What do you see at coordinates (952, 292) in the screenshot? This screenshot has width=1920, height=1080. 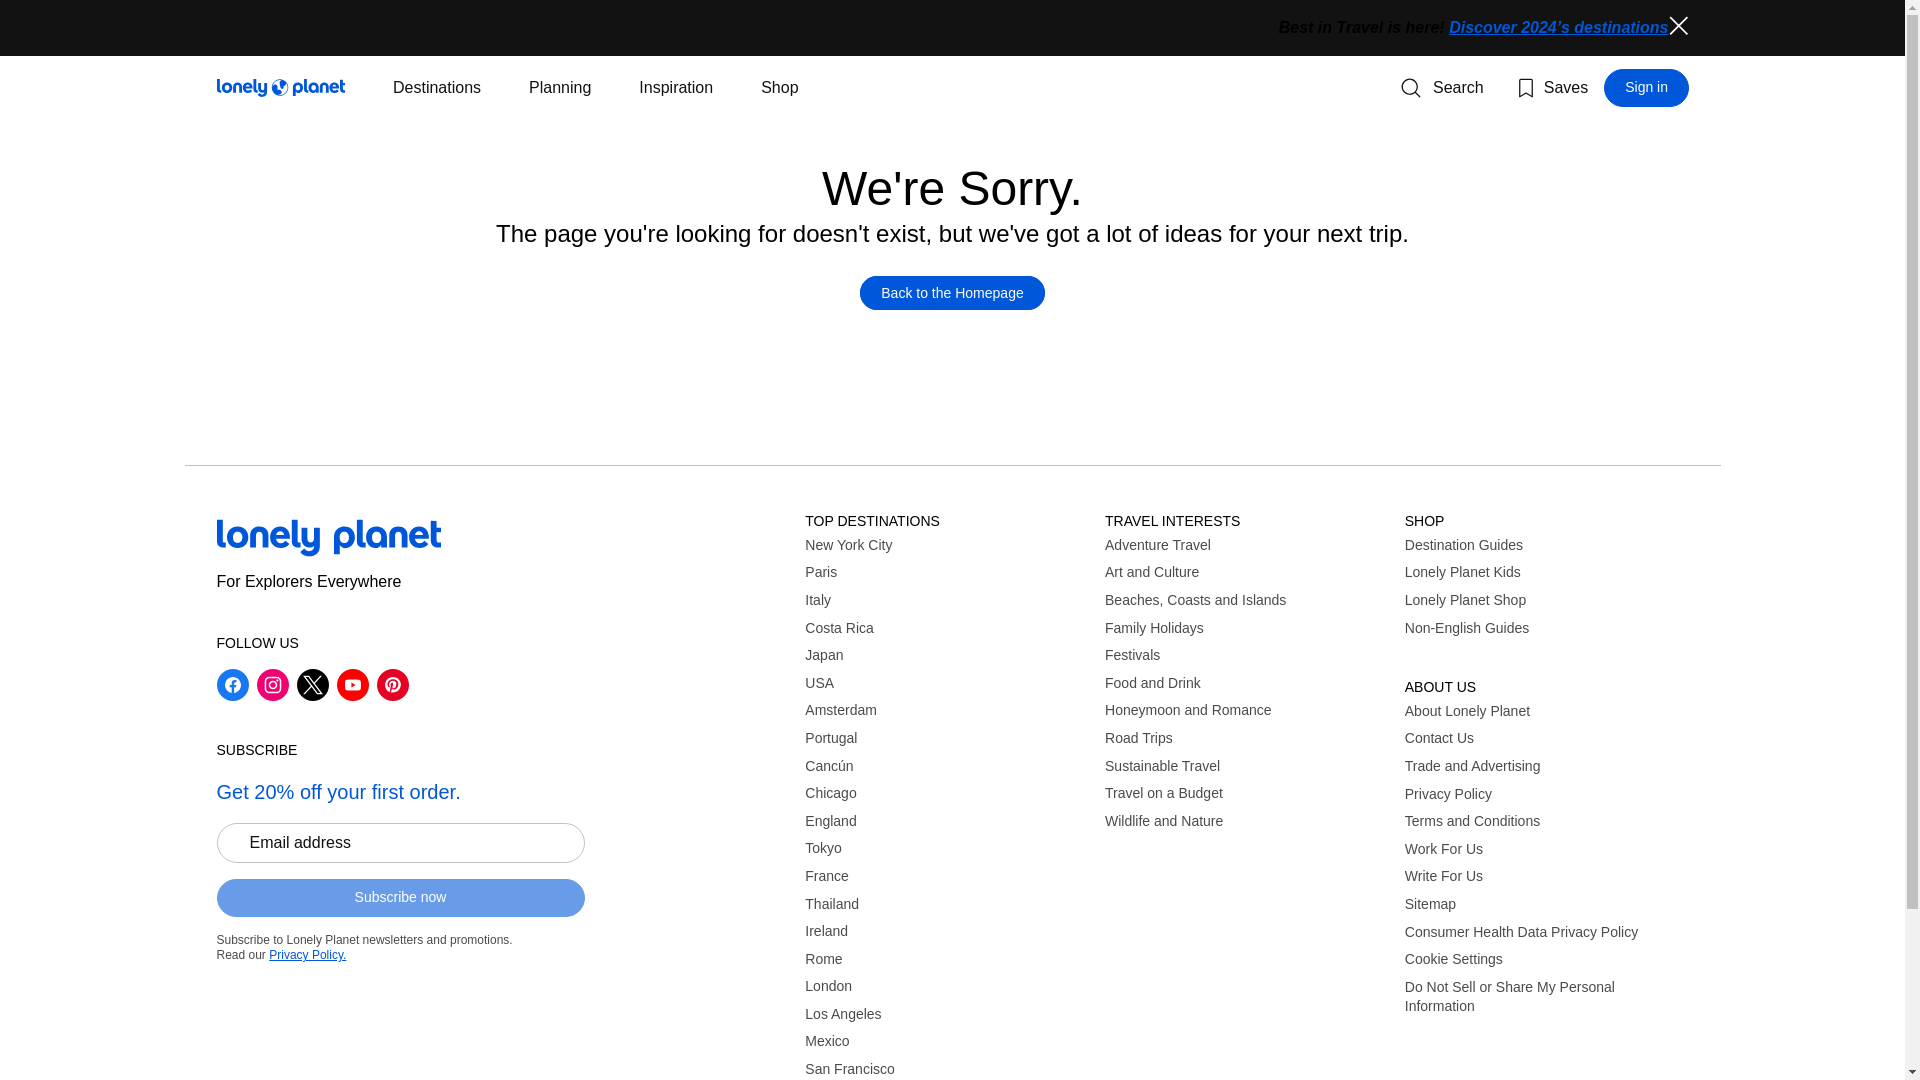 I see `Back to the Homepage` at bounding box center [952, 292].